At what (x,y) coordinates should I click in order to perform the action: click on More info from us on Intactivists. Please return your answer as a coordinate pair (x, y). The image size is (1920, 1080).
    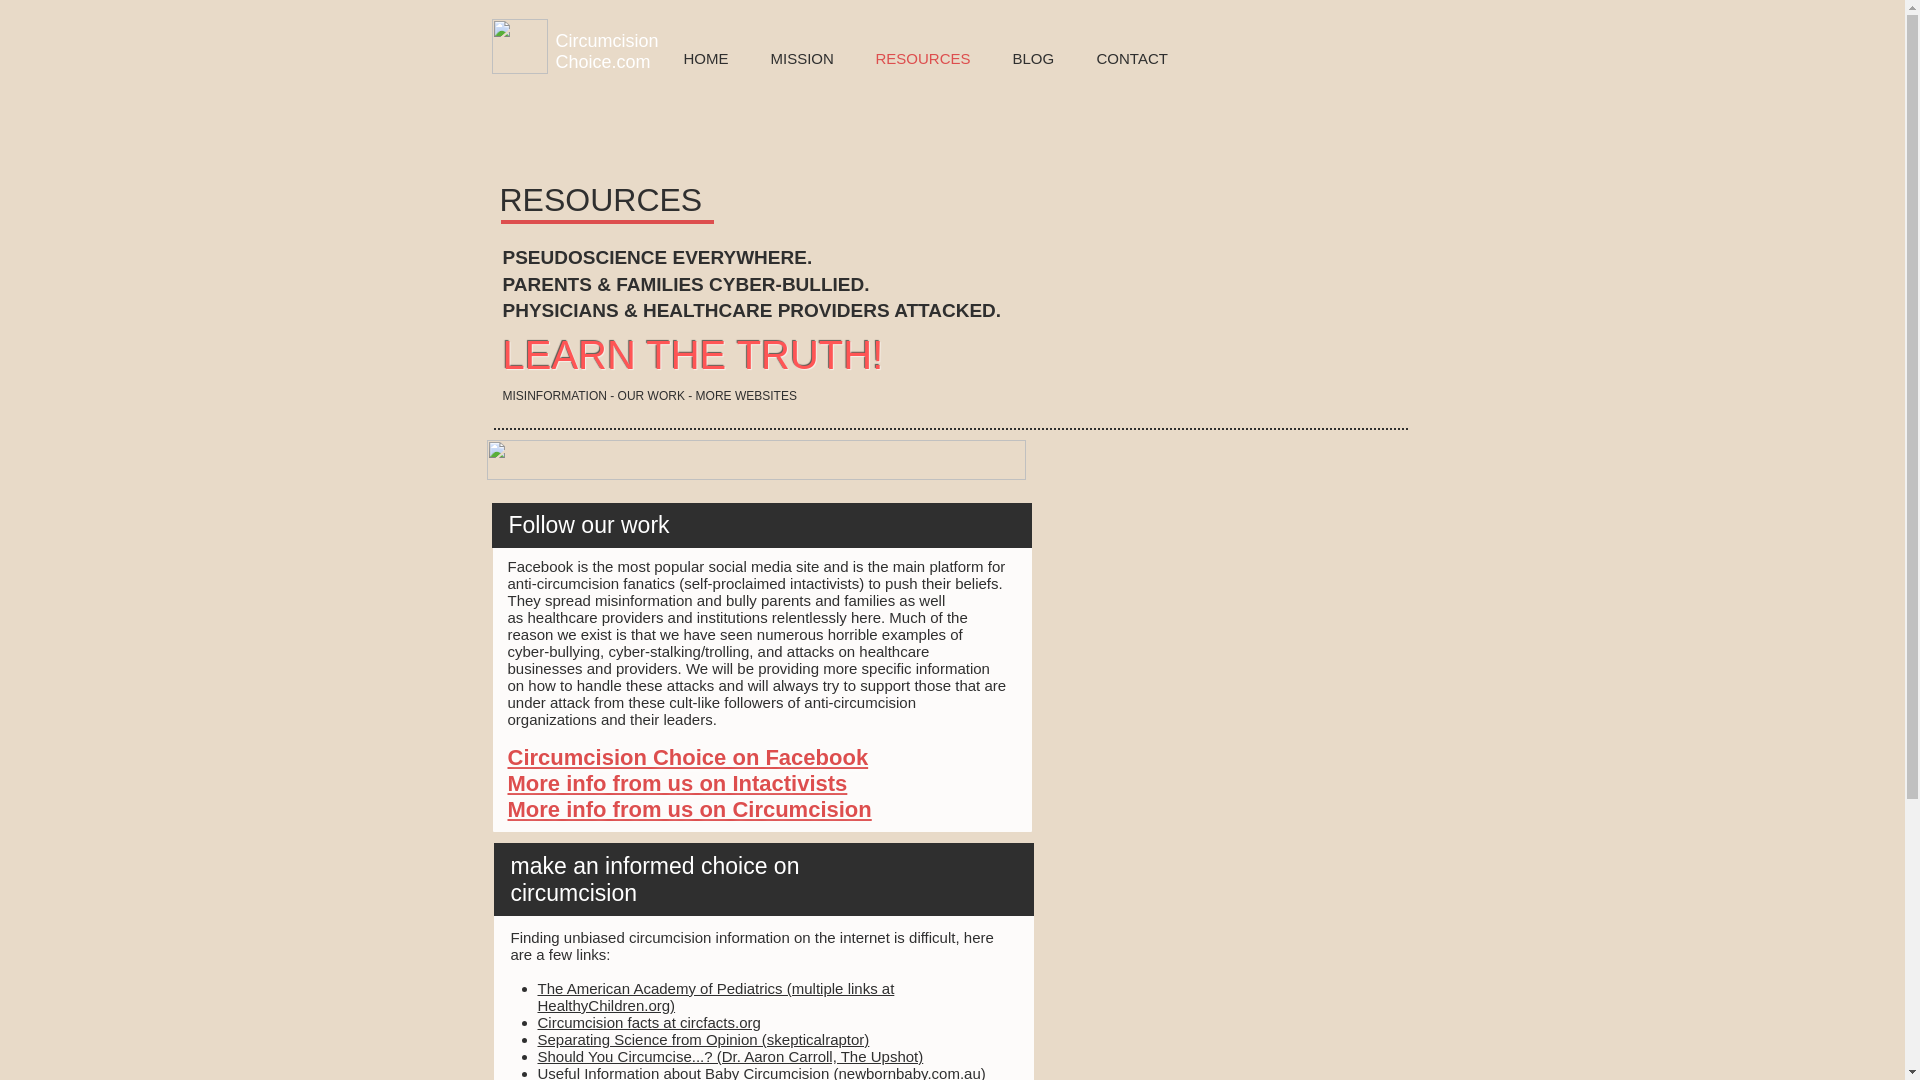
    Looking at the image, I should click on (678, 783).